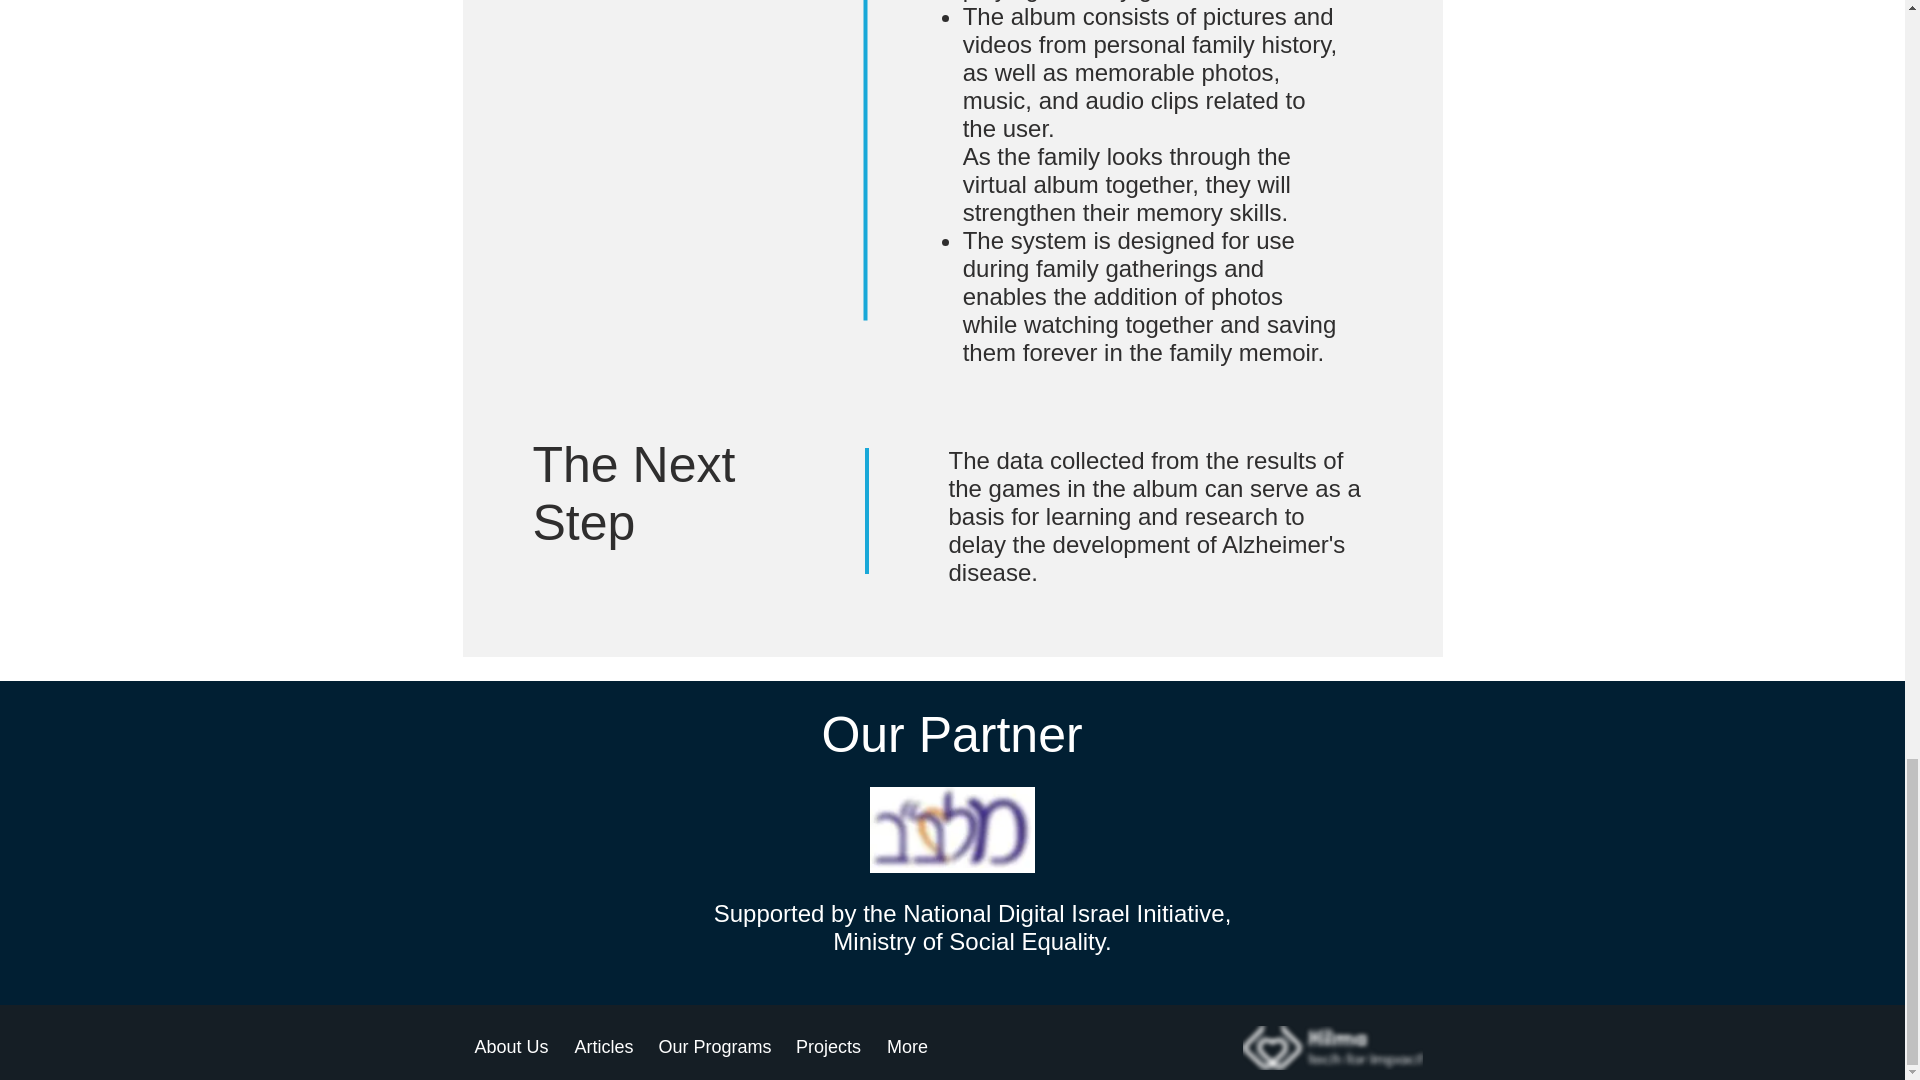  Describe the element at coordinates (716, 1046) in the screenshot. I see `Our Programs` at that location.